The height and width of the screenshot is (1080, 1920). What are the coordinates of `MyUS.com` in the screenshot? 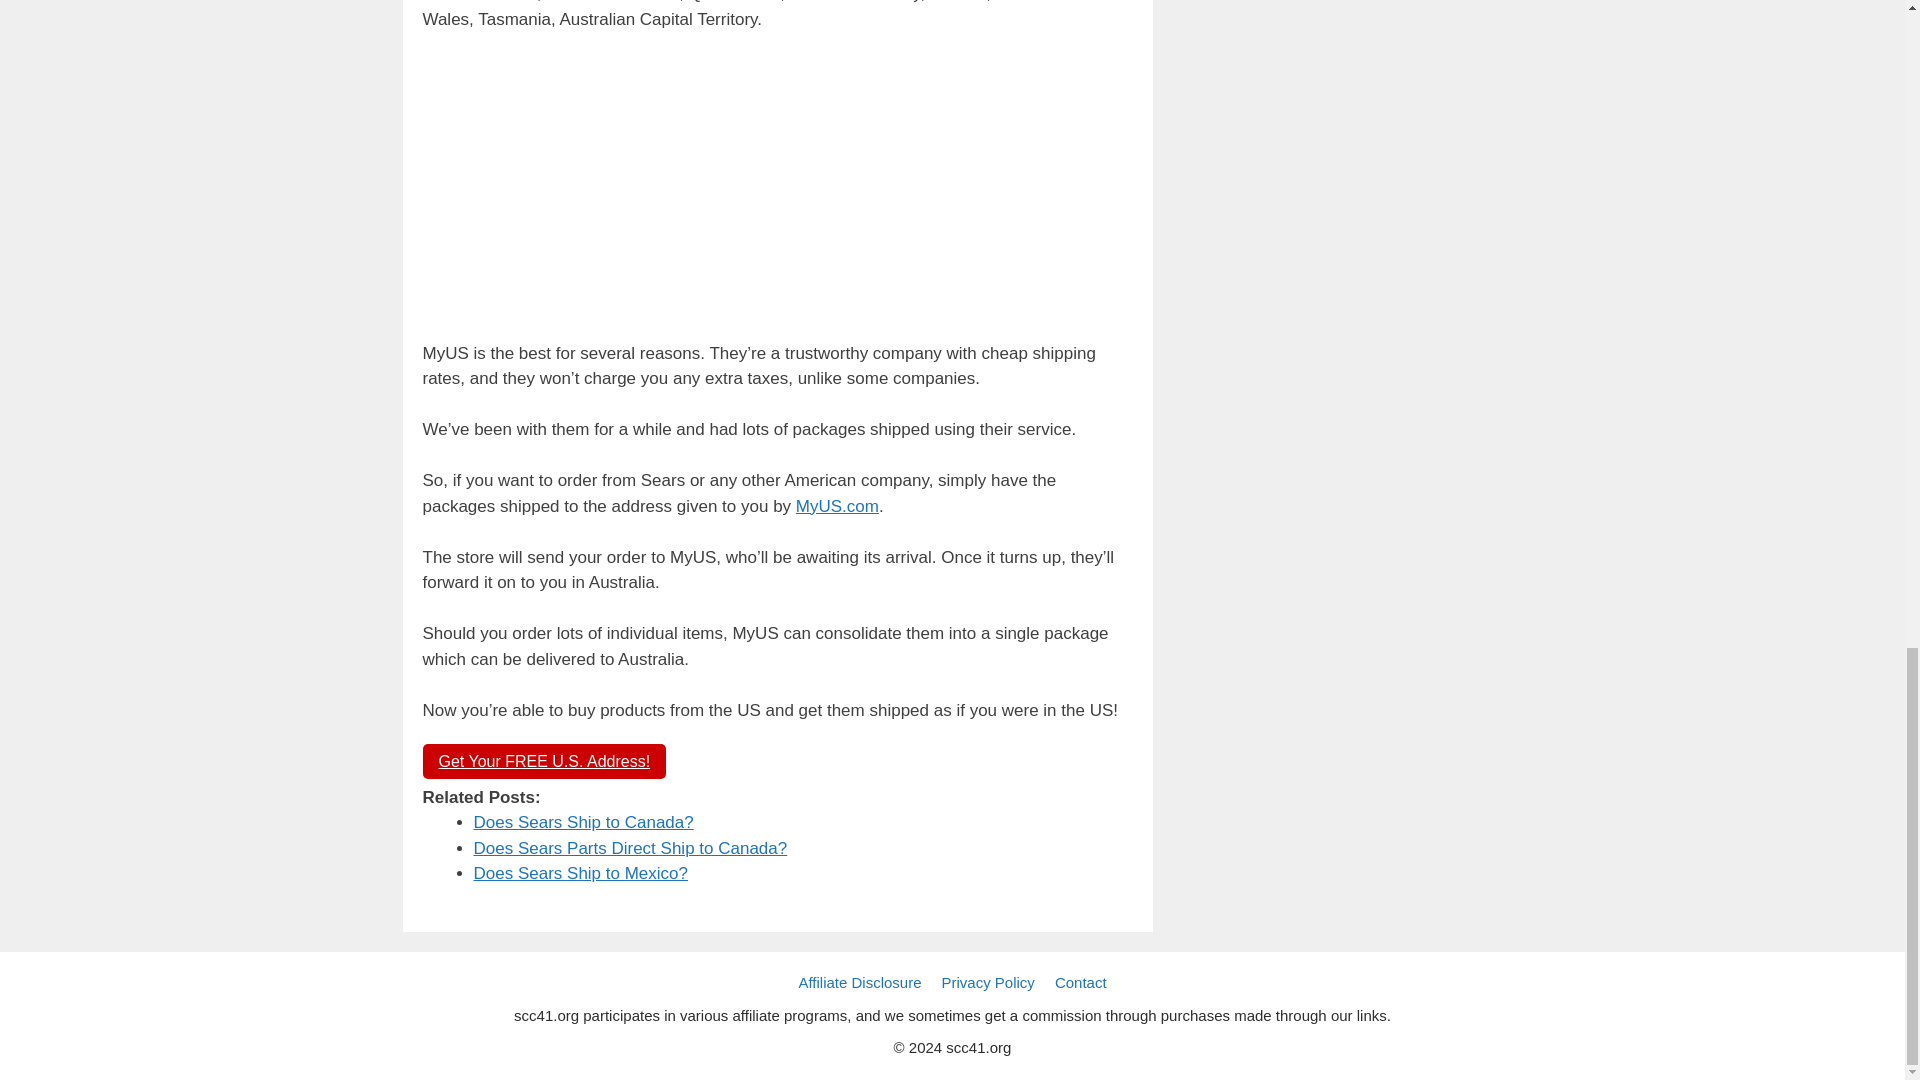 It's located at (838, 506).